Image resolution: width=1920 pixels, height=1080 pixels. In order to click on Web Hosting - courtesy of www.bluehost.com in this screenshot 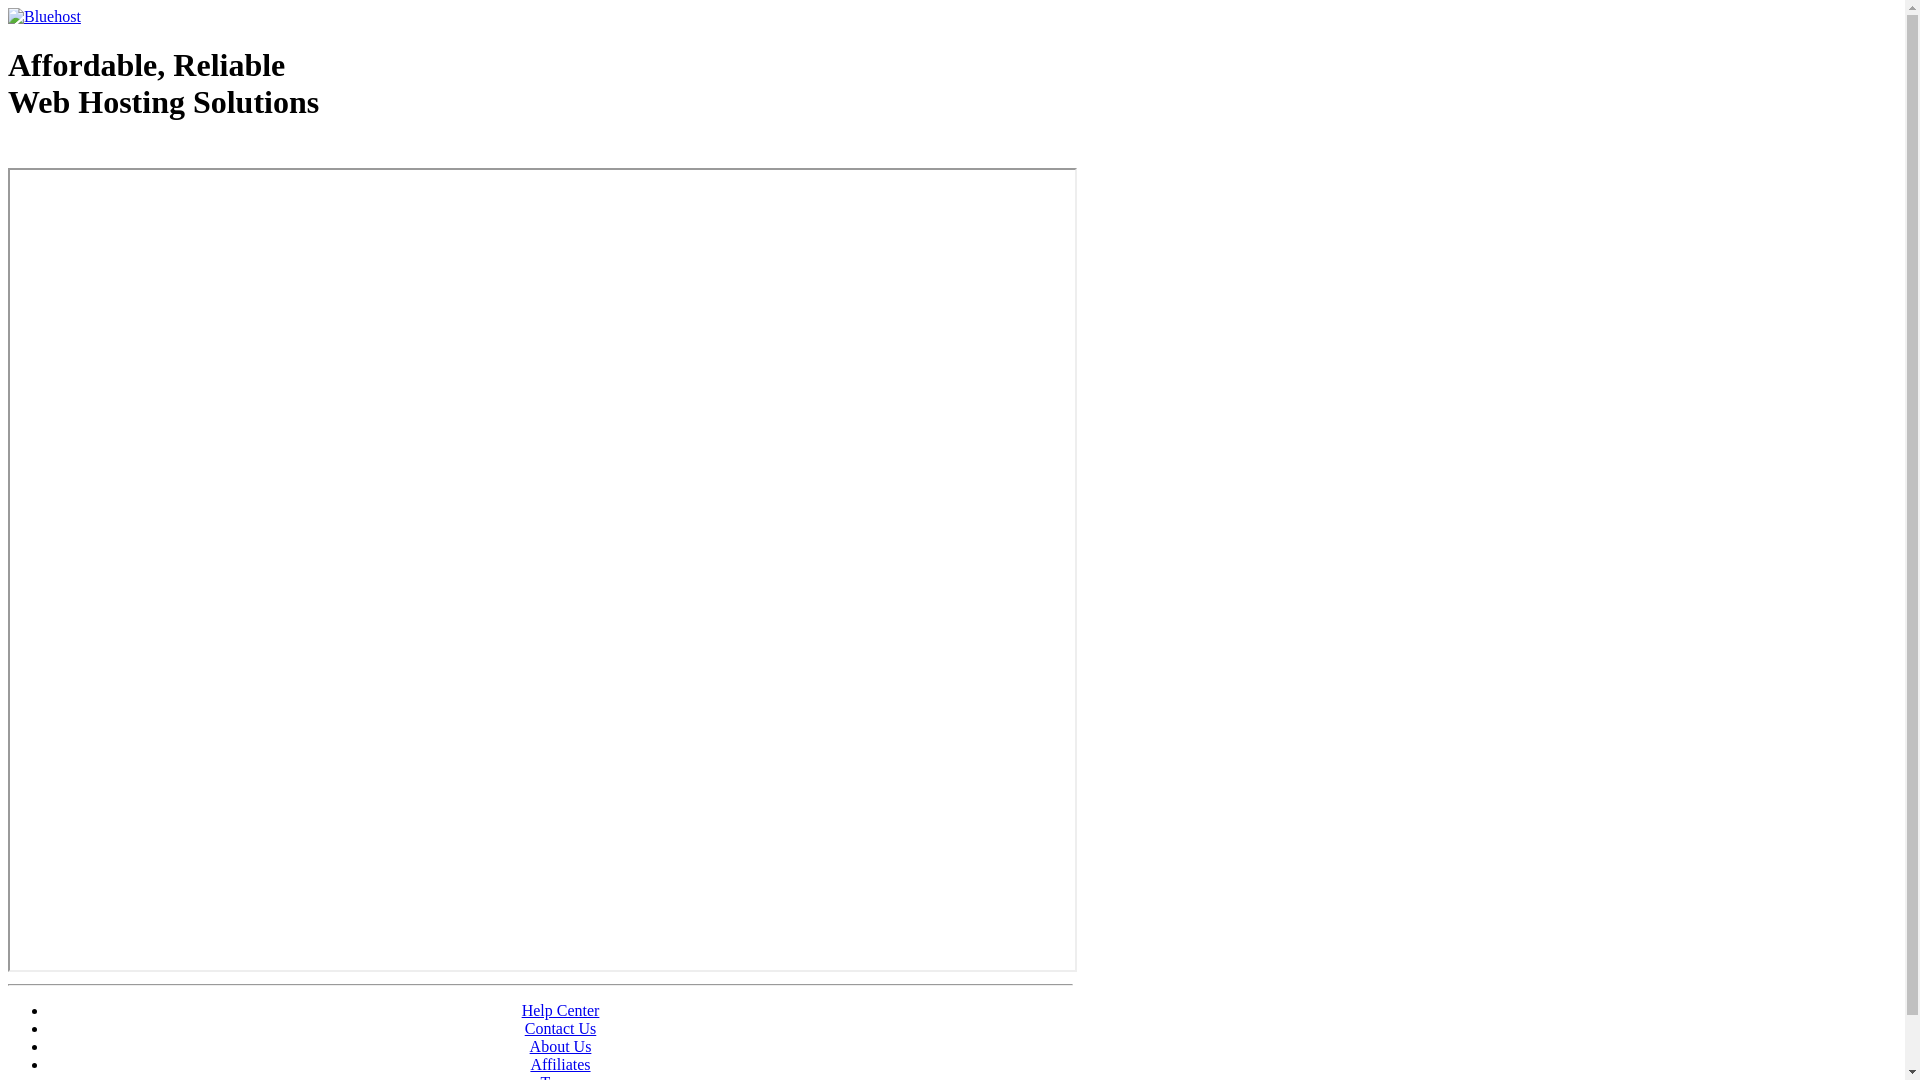, I will do `click(124, 153)`.